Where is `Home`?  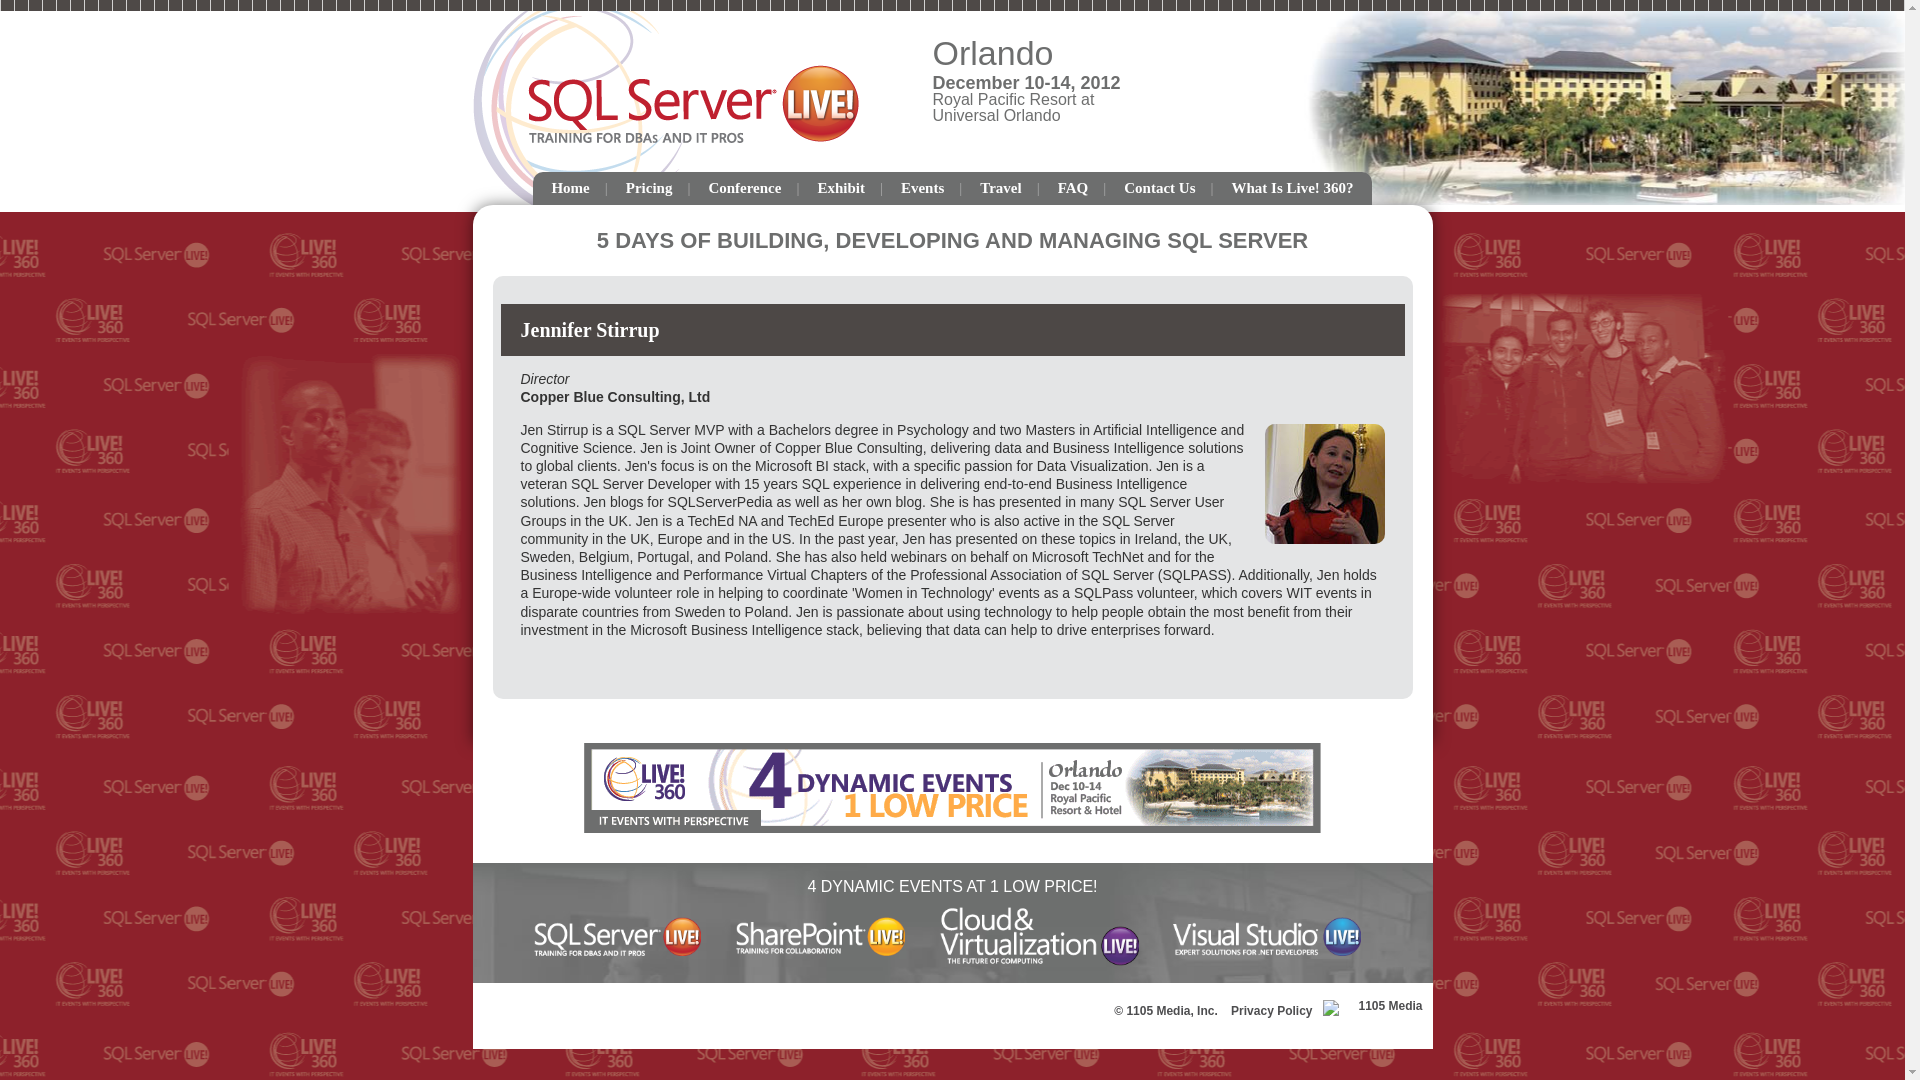
Home is located at coordinates (570, 188).